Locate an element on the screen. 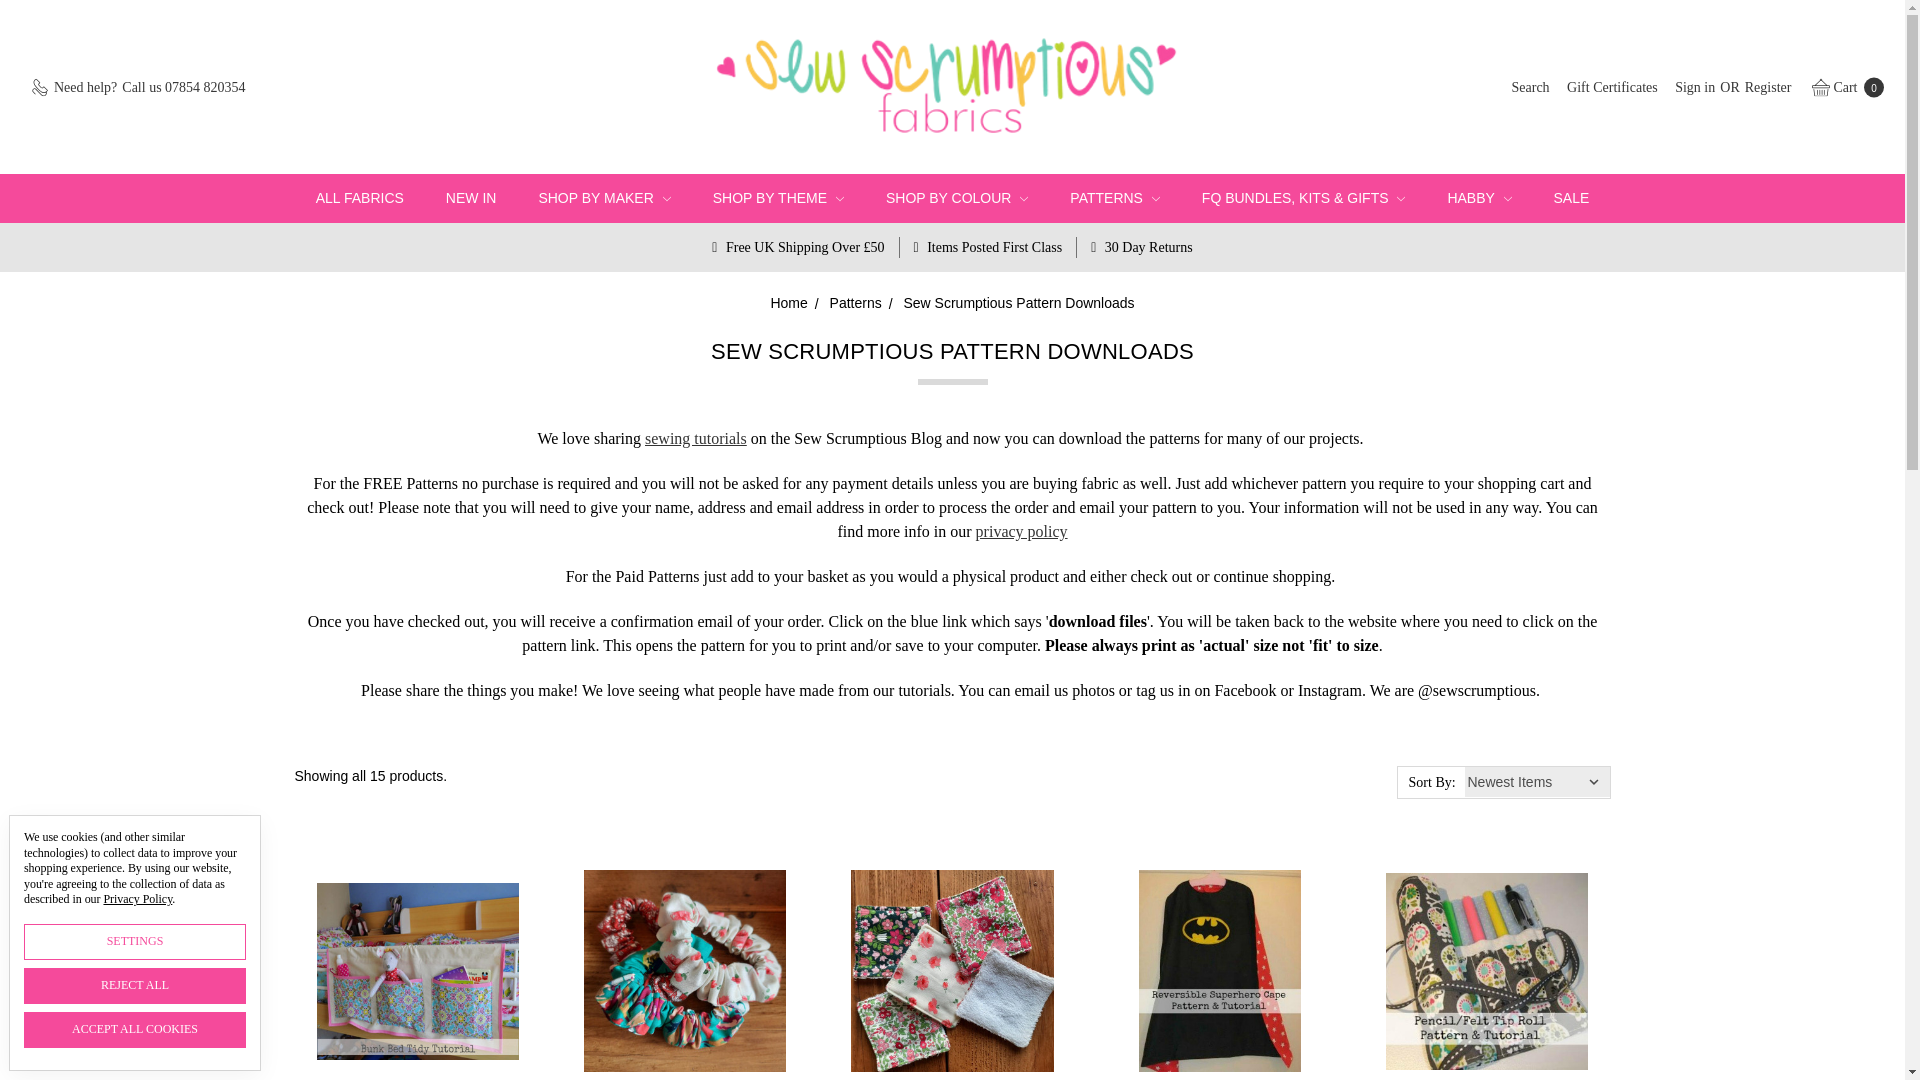  Sew Scrumptious - Superhero Cape Tutorial is located at coordinates (1220, 971).